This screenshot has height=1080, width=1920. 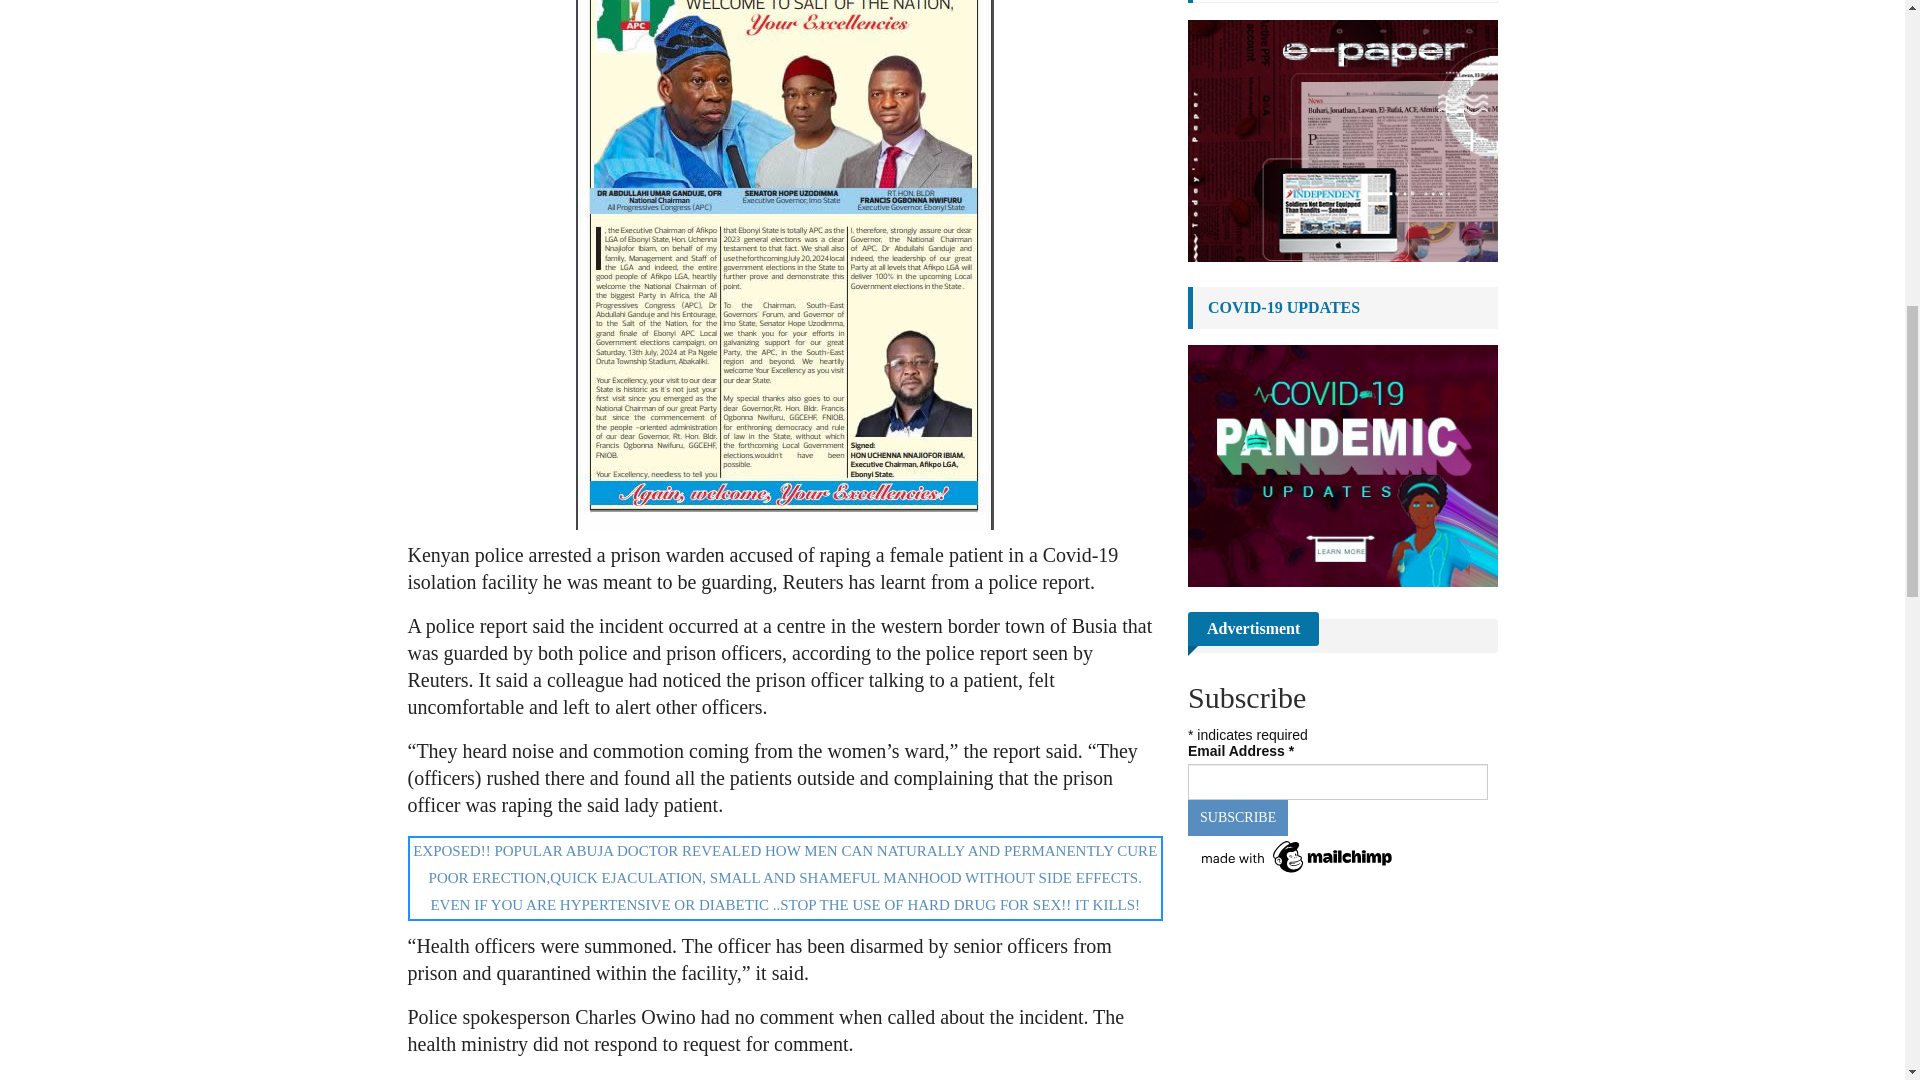 What do you see at coordinates (1238, 818) in the screenshot?
I see `Subscribe` at bounding box center [1238, 818].